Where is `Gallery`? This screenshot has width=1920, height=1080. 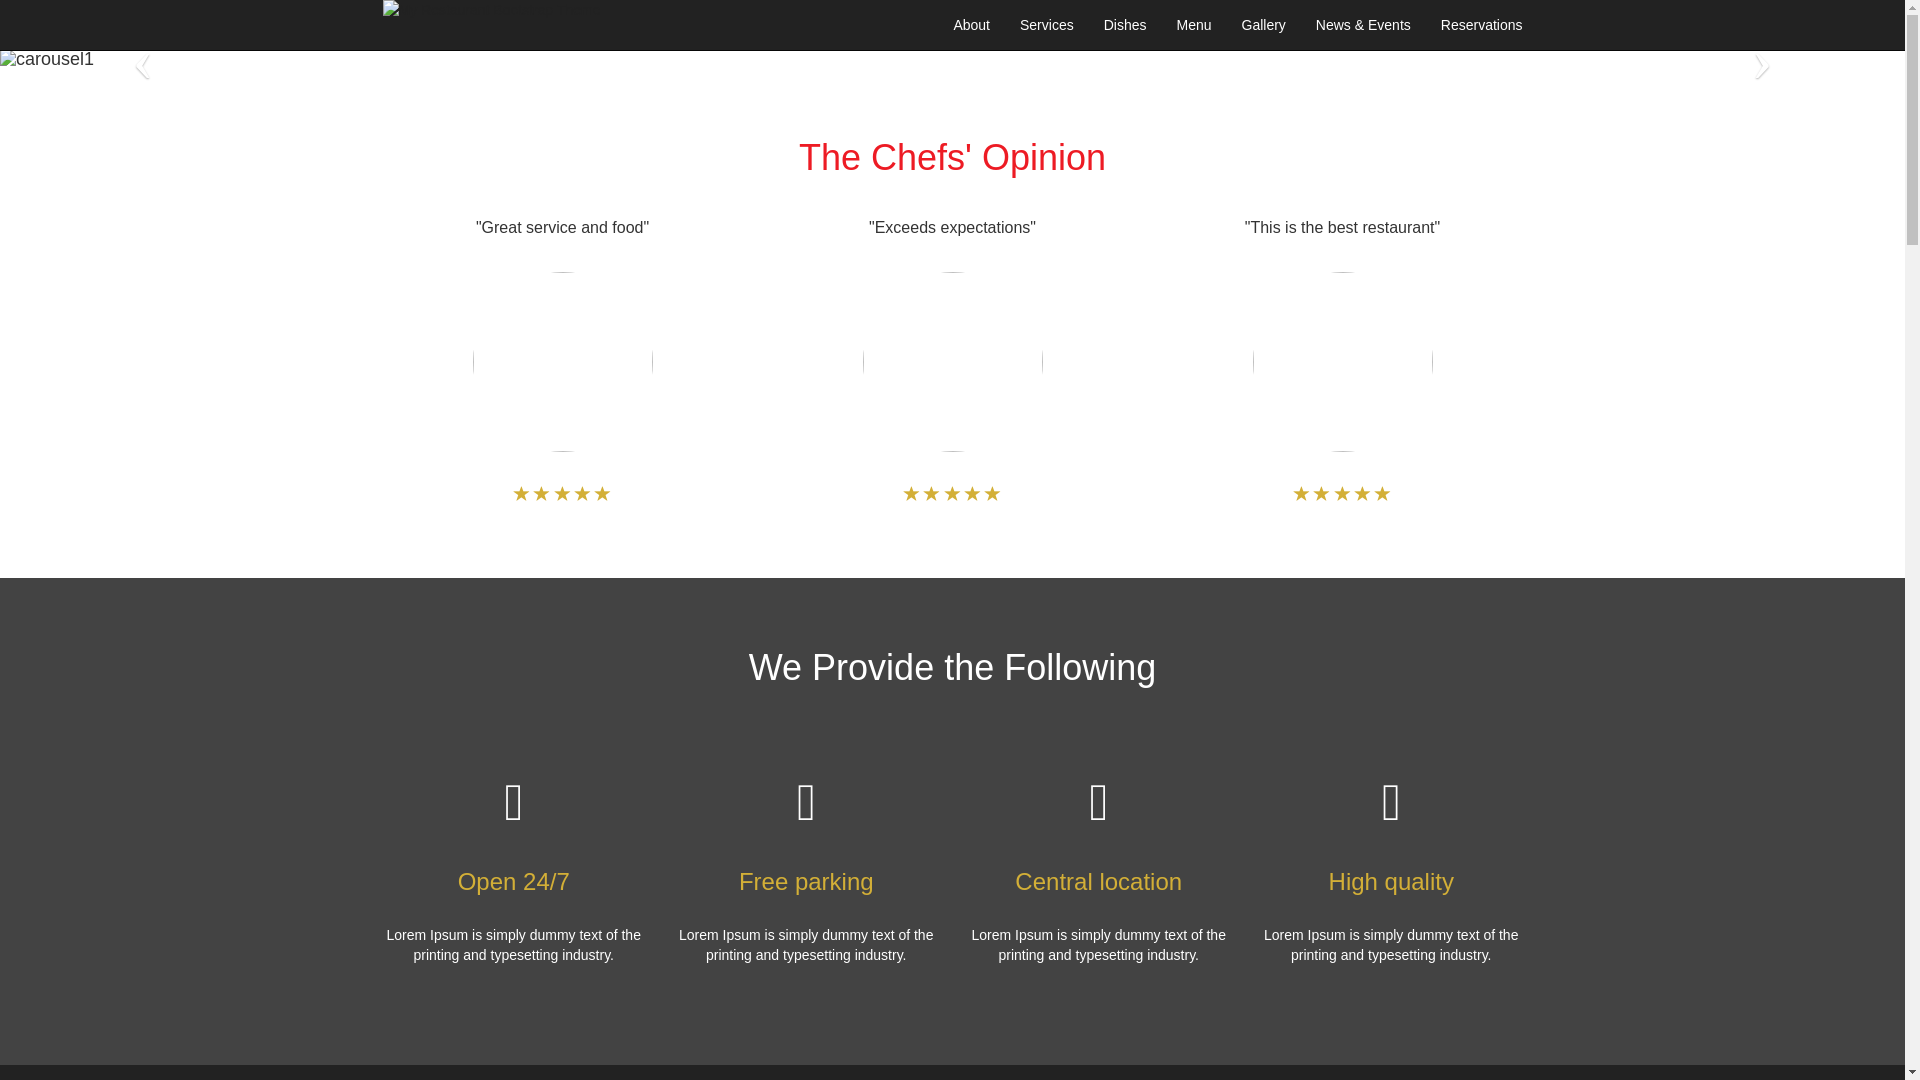
Gallery is located at coordinates (1263, 25).